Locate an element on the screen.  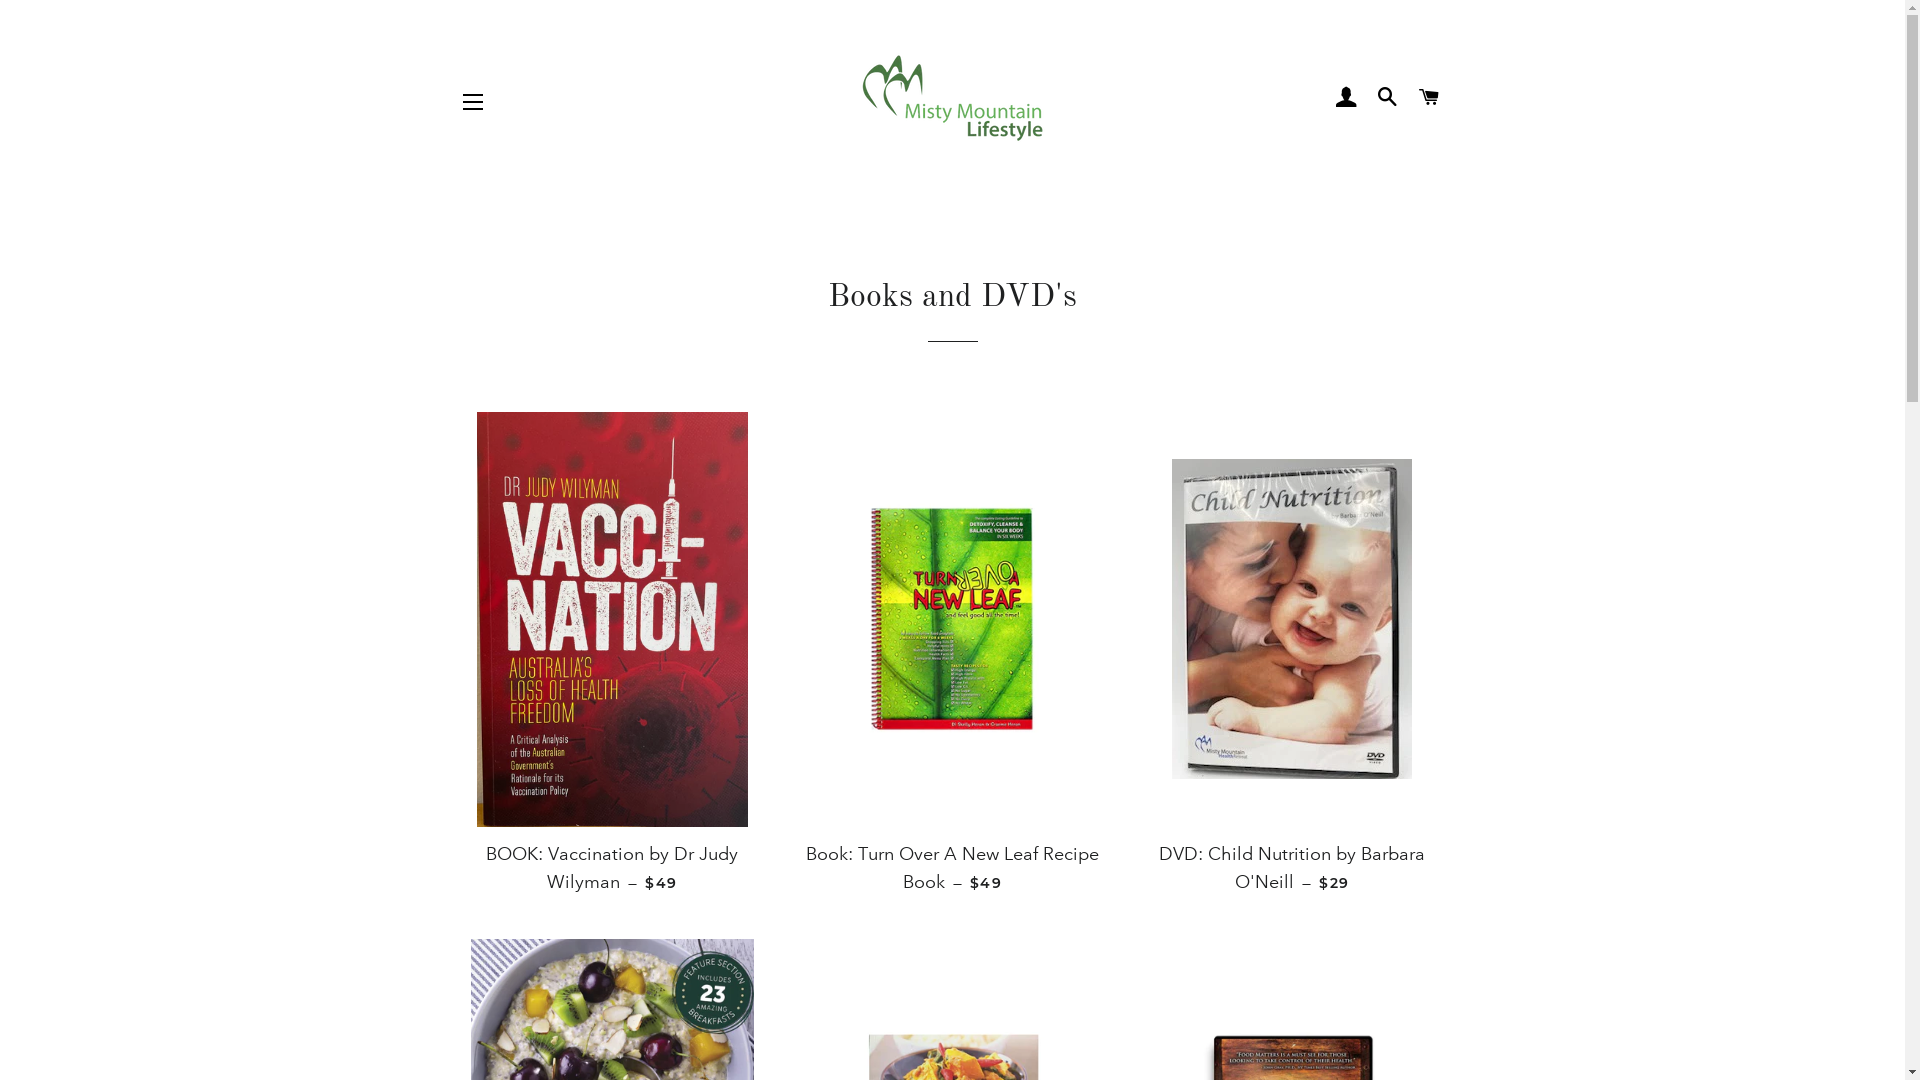
SEARCH is located at coordinates (1388, 98).